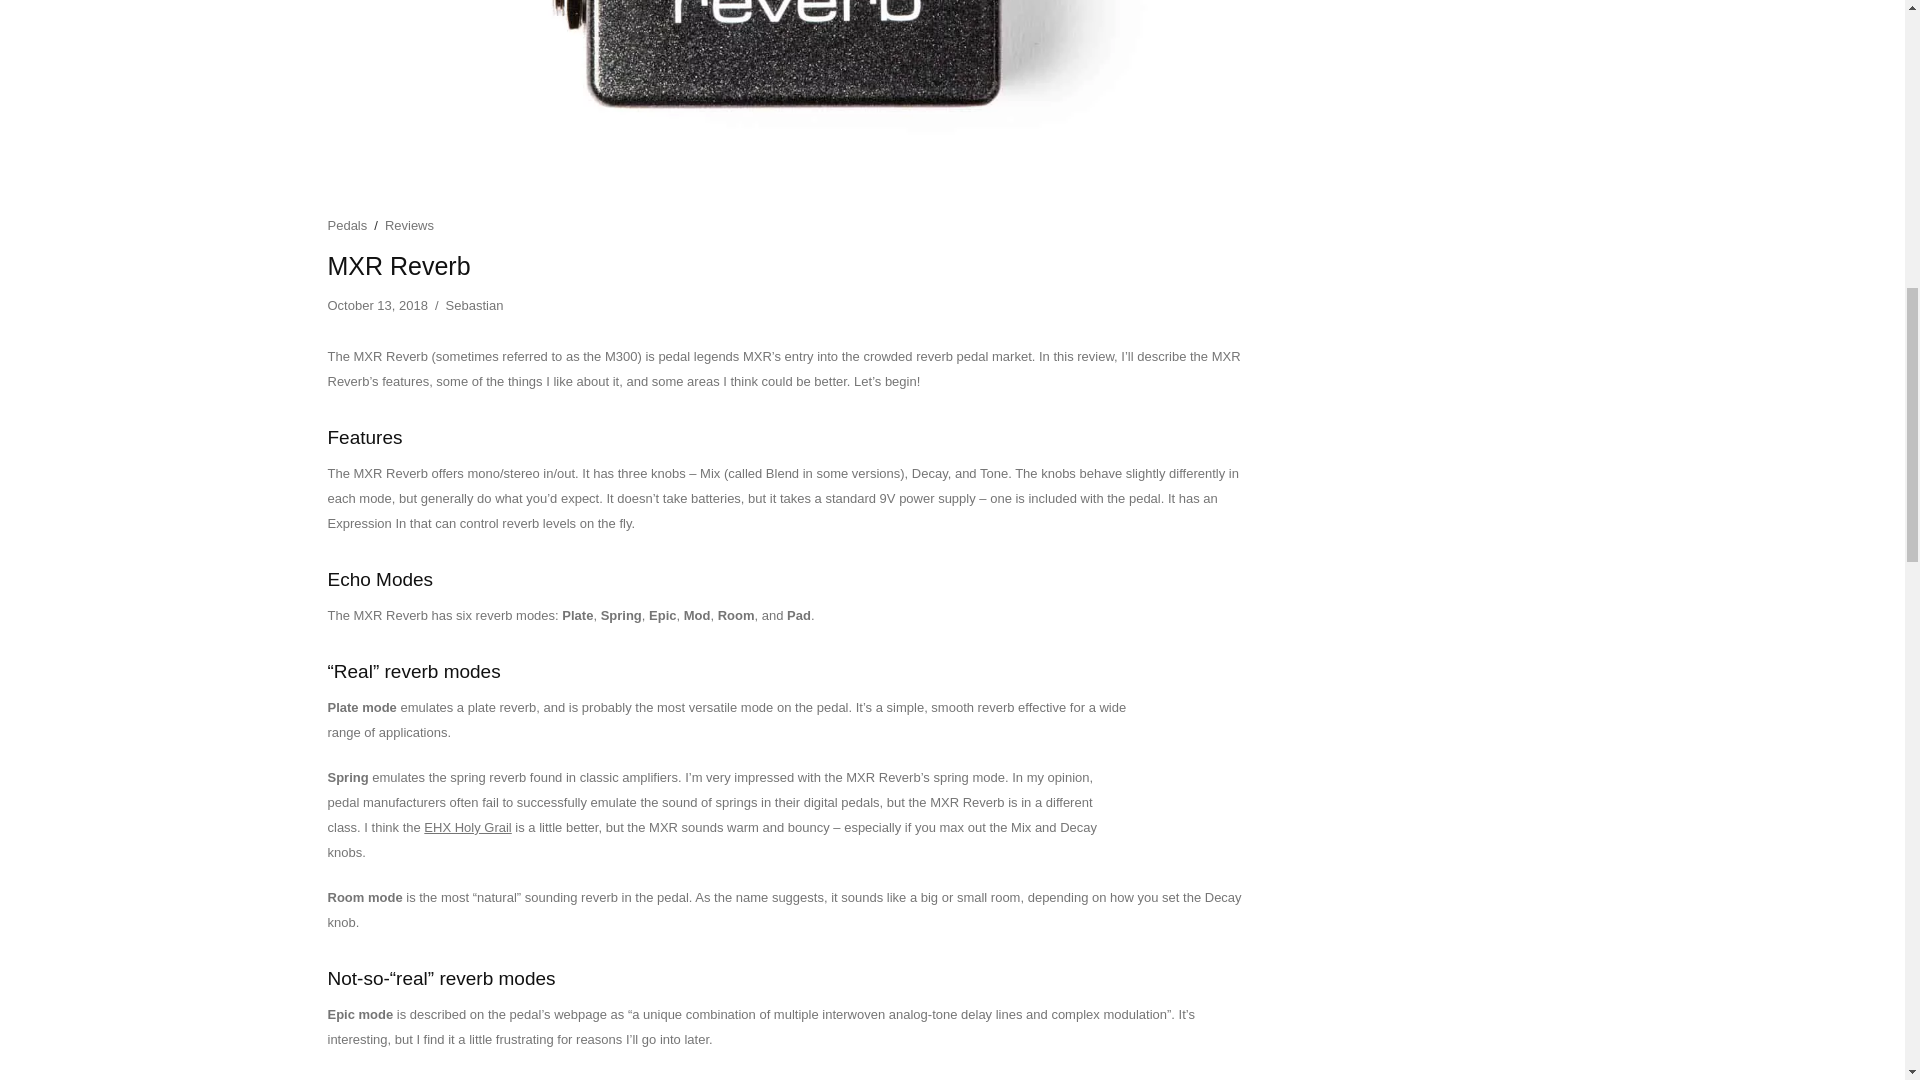 This screenshot has width=1920, height=1080. I want to click on Pedals, so click(348, 226).